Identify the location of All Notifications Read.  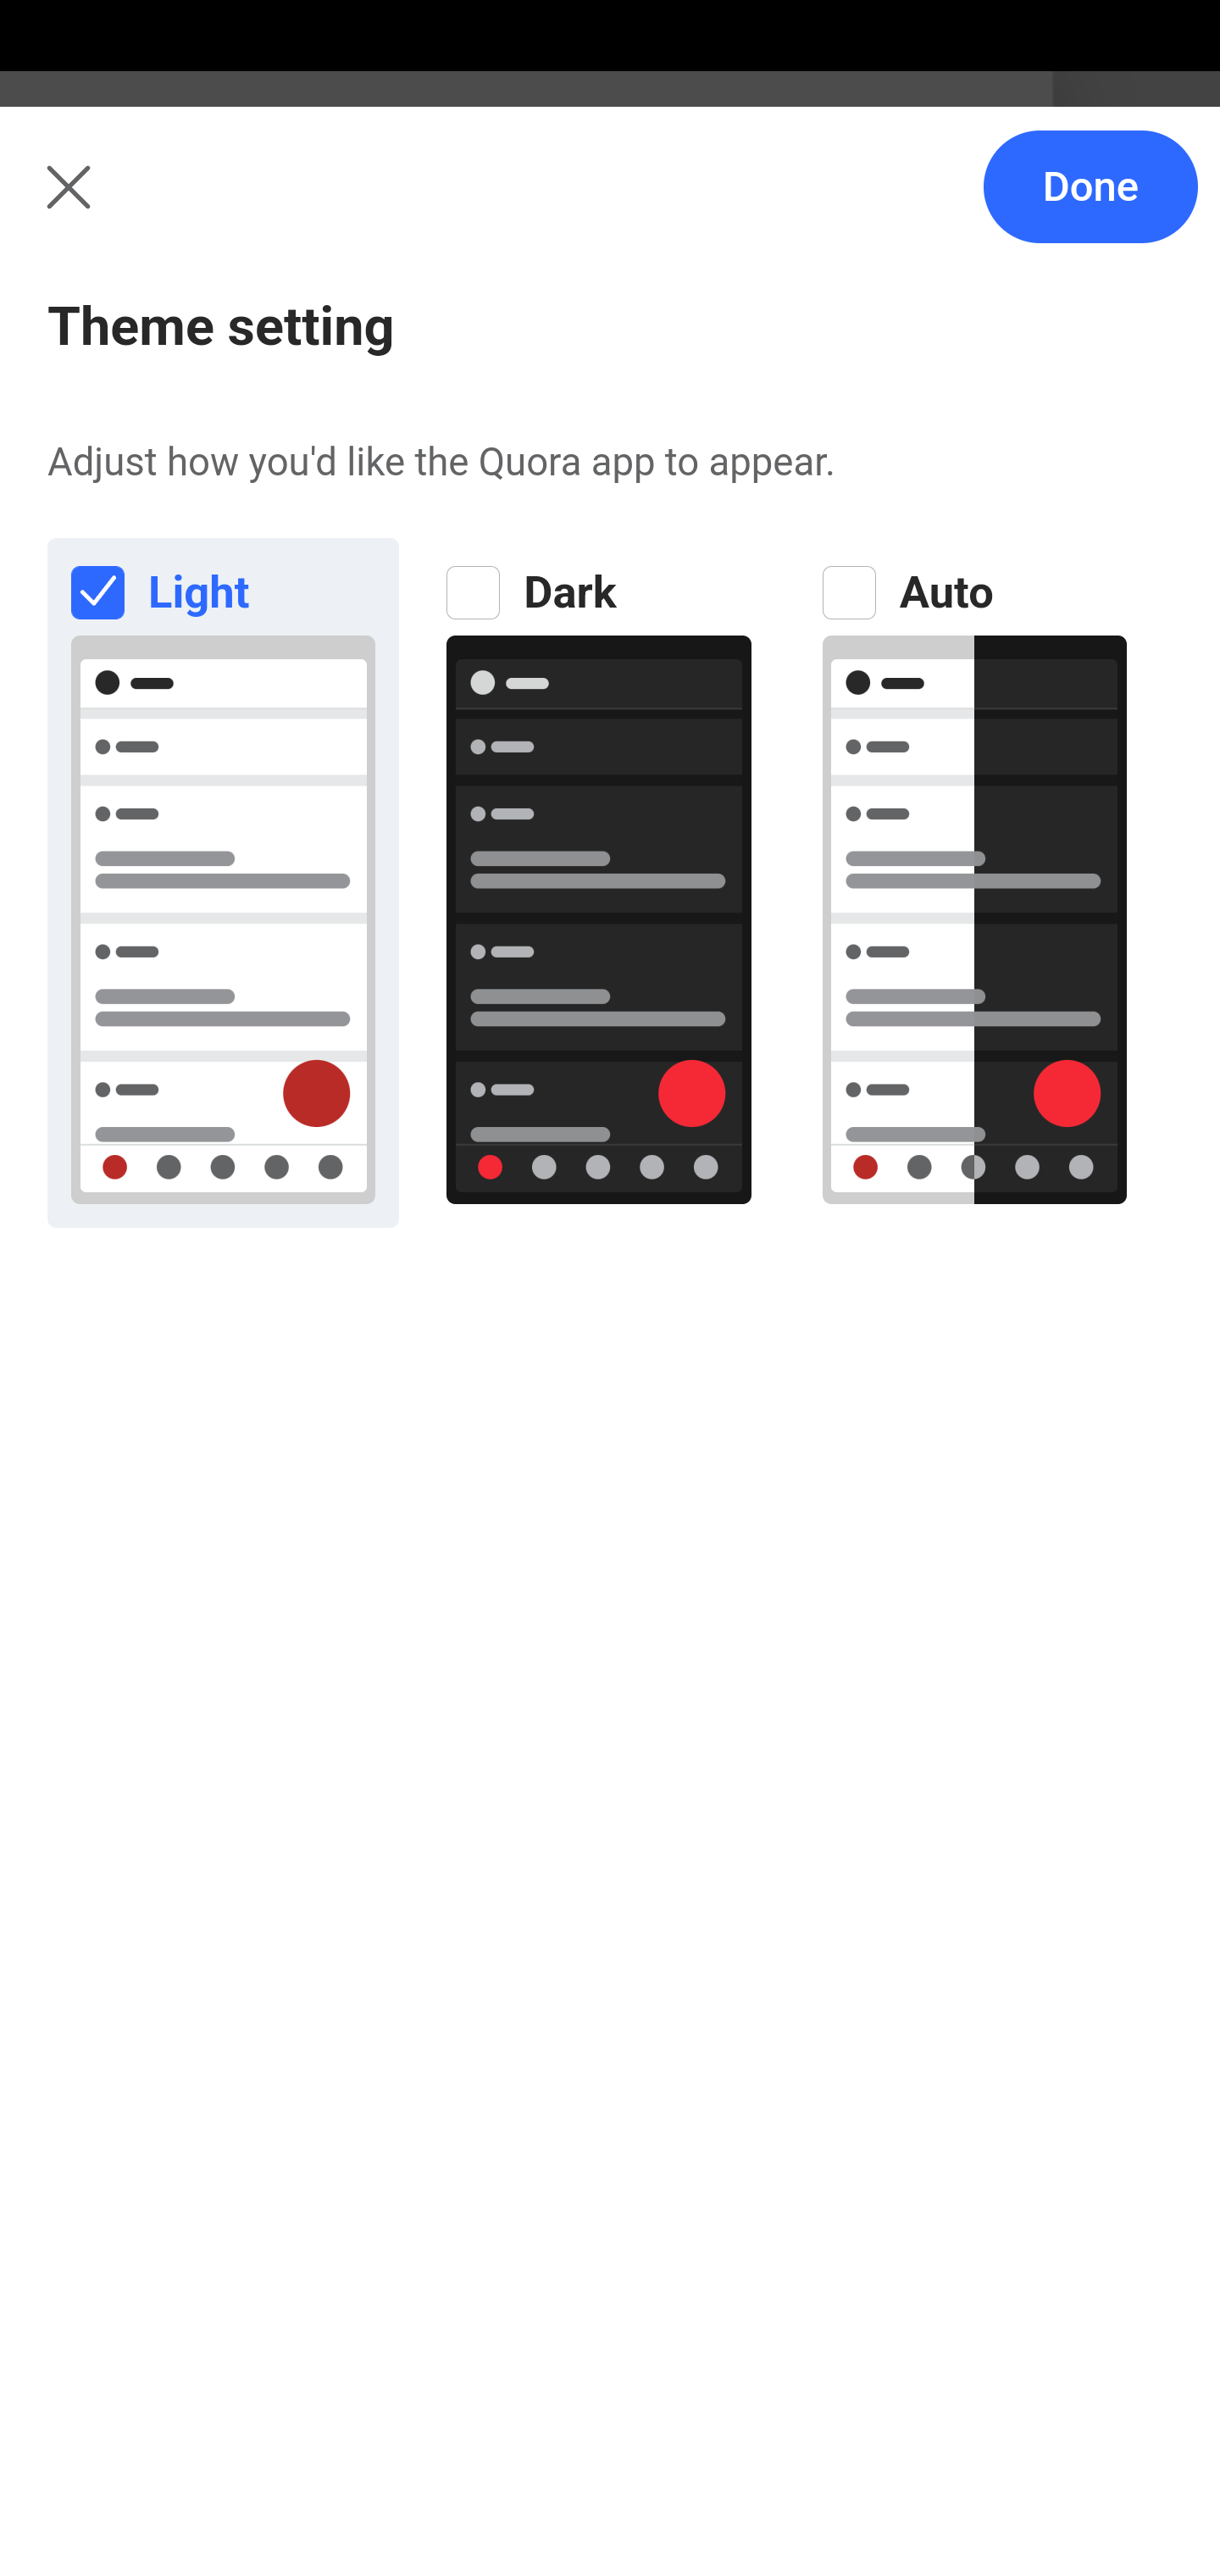
(264, 351).